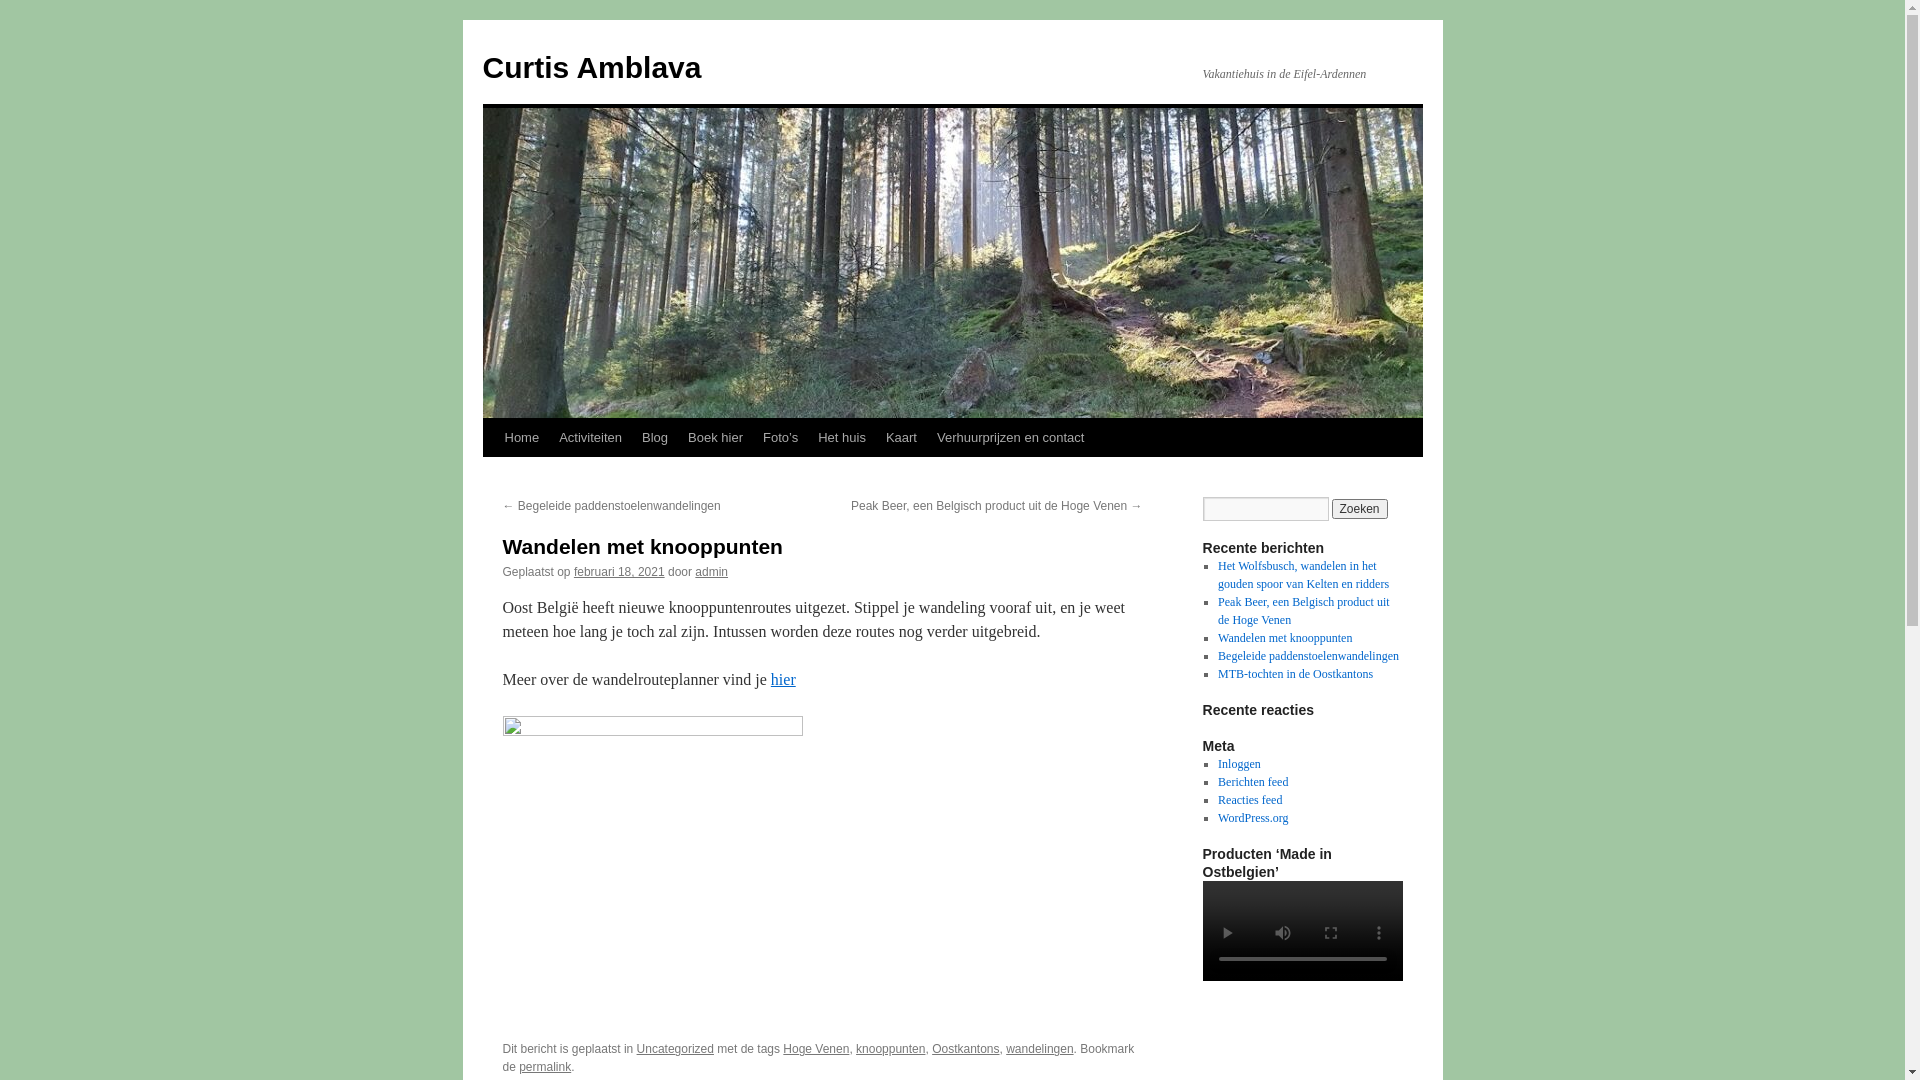 The image size is (1920, 1080). Describe the element at coordinates (1250, 800) in the screenshot. I see `Reacties feed` at that location.